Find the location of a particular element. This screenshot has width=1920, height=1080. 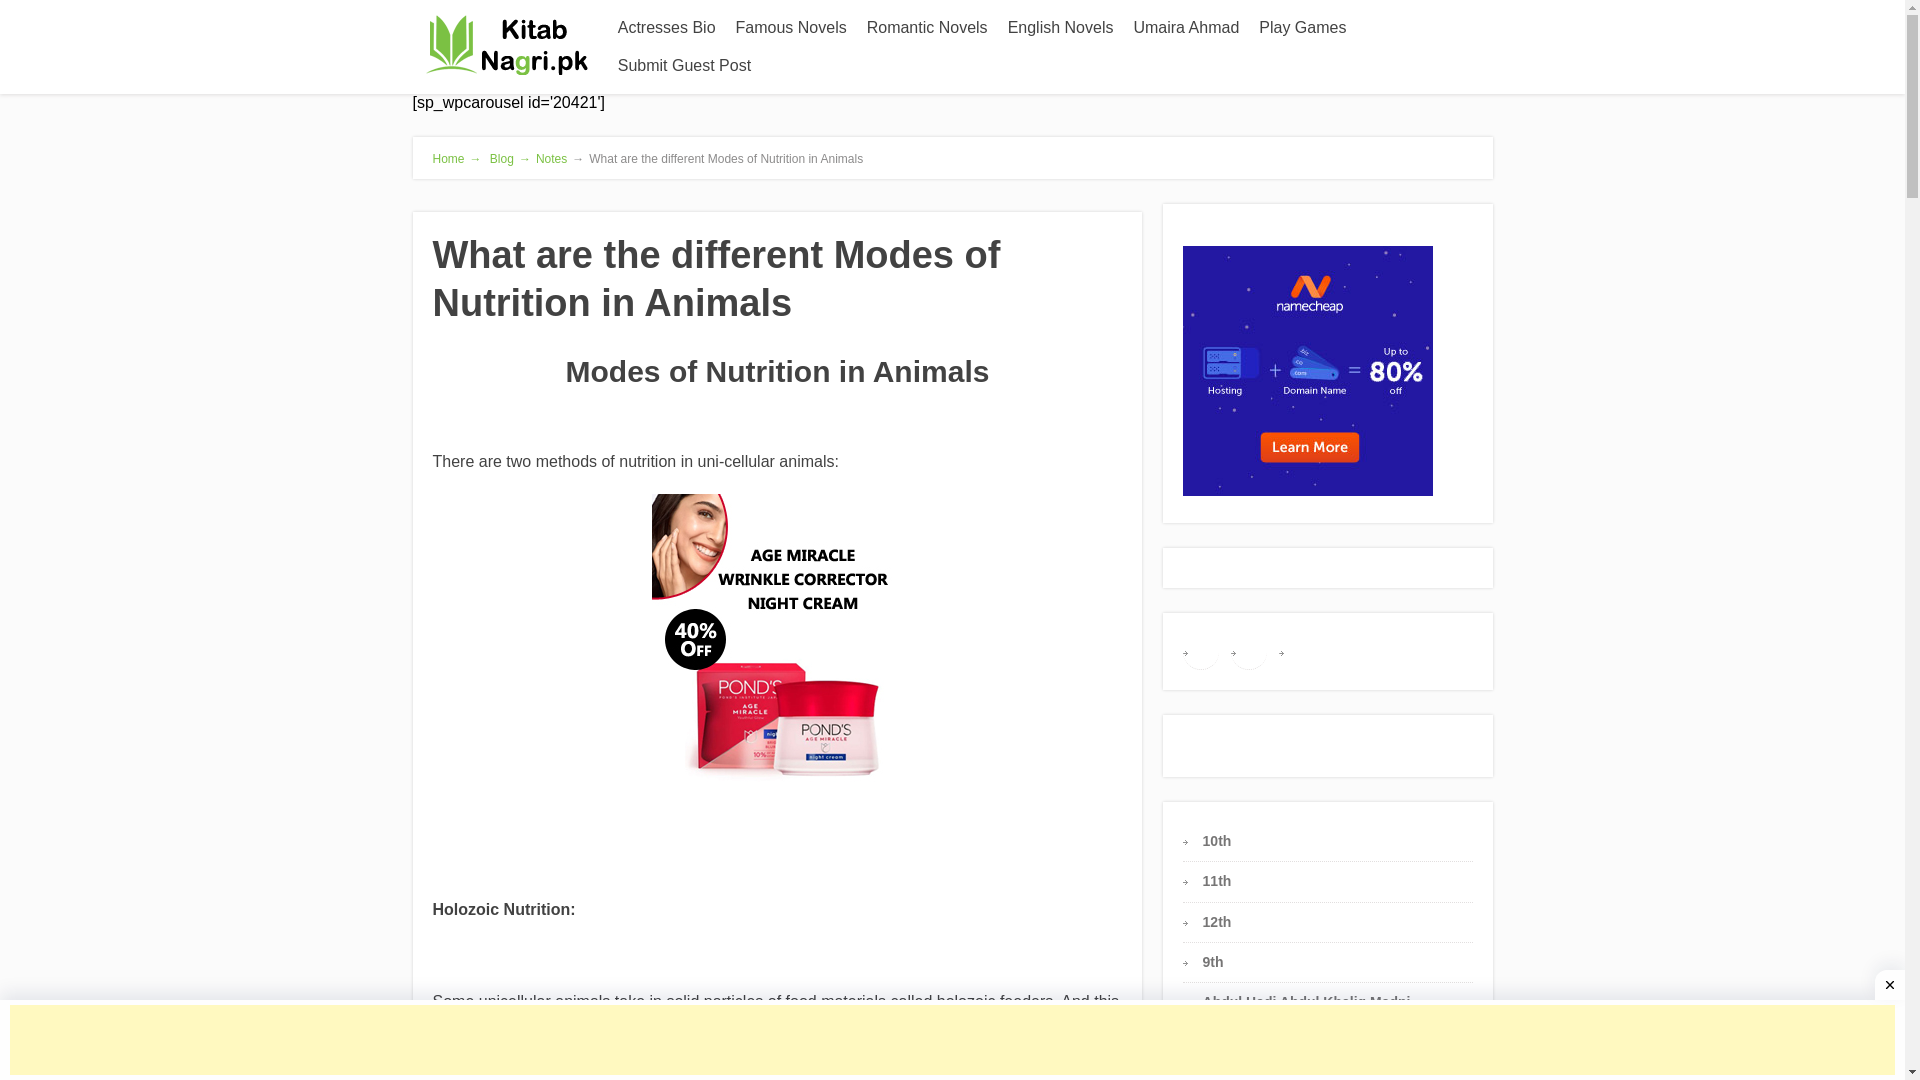

Abdul Wahid is located at coordinates (1246, 1041).